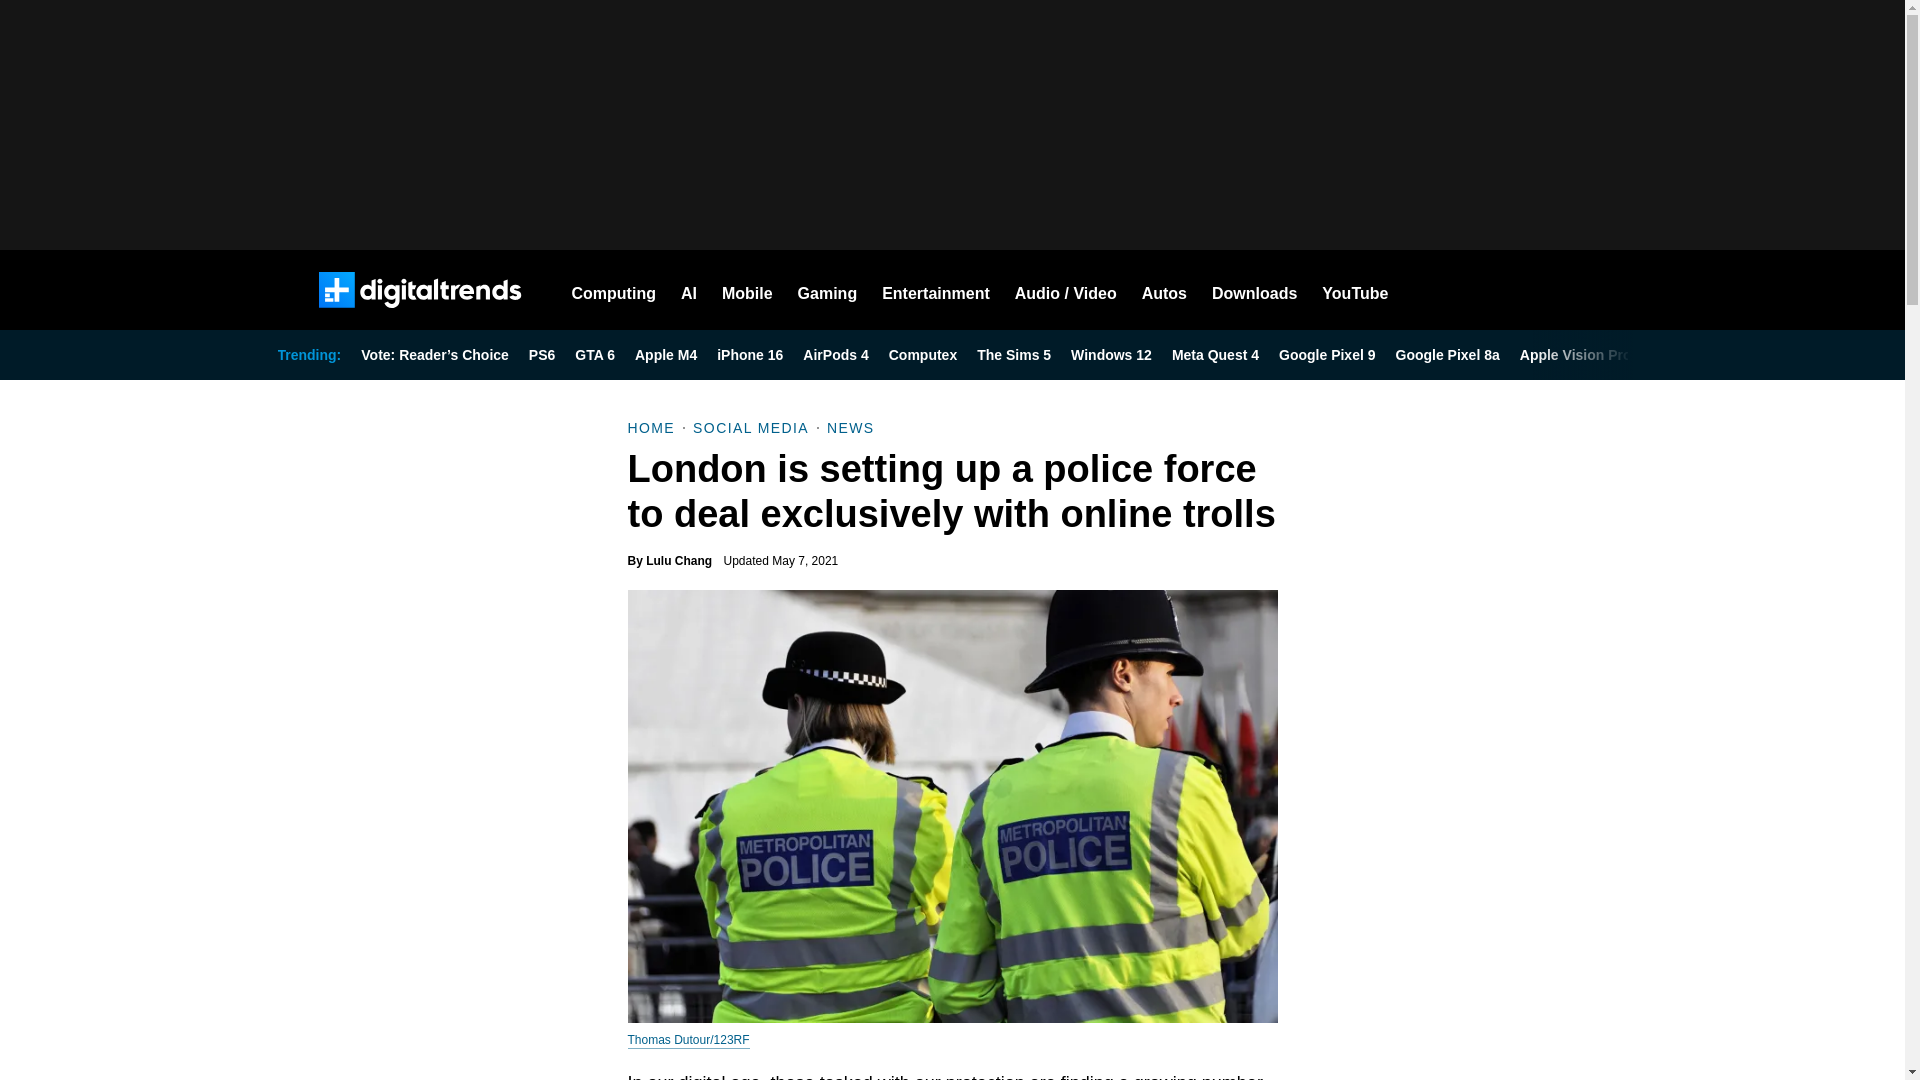 The image size is (1920, 1080). I want to click on Downloads, so click(1254, 290).